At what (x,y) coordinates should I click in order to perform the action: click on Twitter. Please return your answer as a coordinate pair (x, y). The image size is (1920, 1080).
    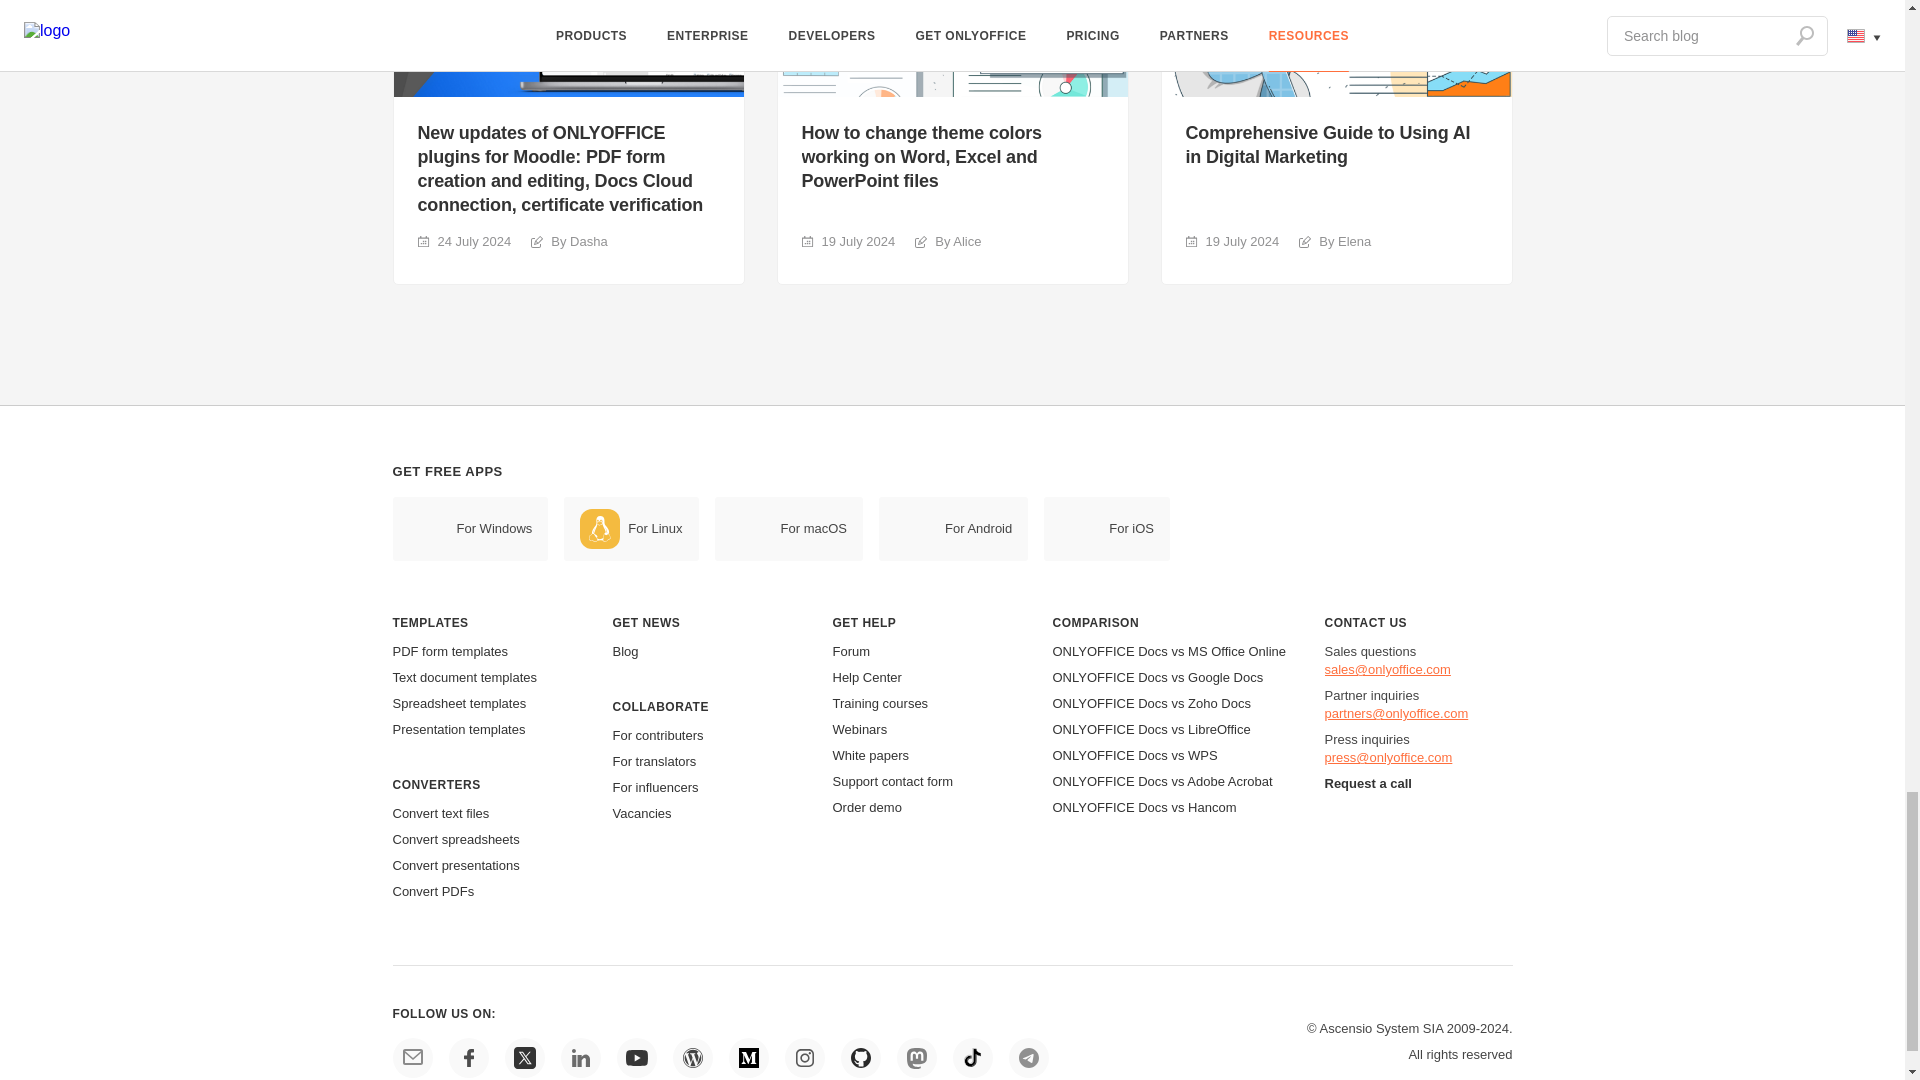
    Looking at the image, I should click on (523, 1057).